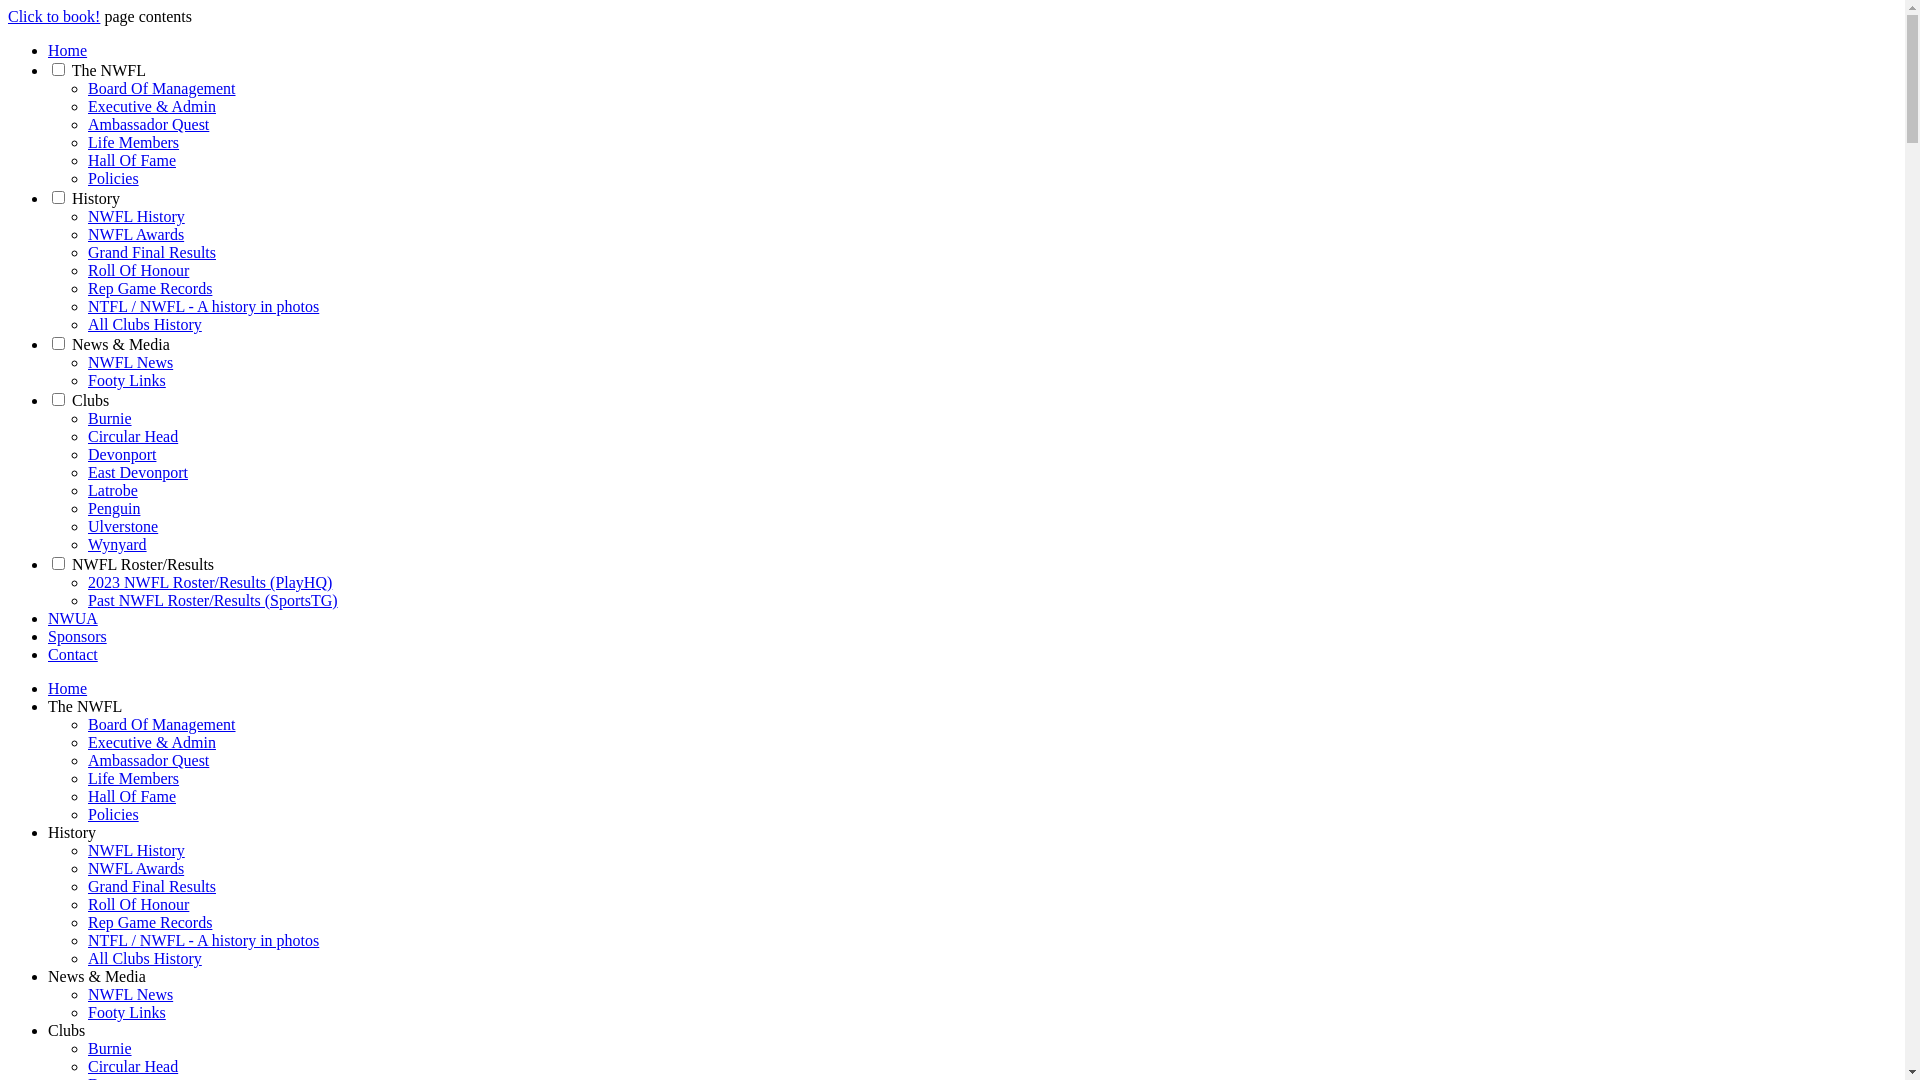 Image resolution: width=1920 pixels, height=1080 pixels. Describe the element at coordinates (85, 706) in the screenshot. I see `The NWFL` at that location.